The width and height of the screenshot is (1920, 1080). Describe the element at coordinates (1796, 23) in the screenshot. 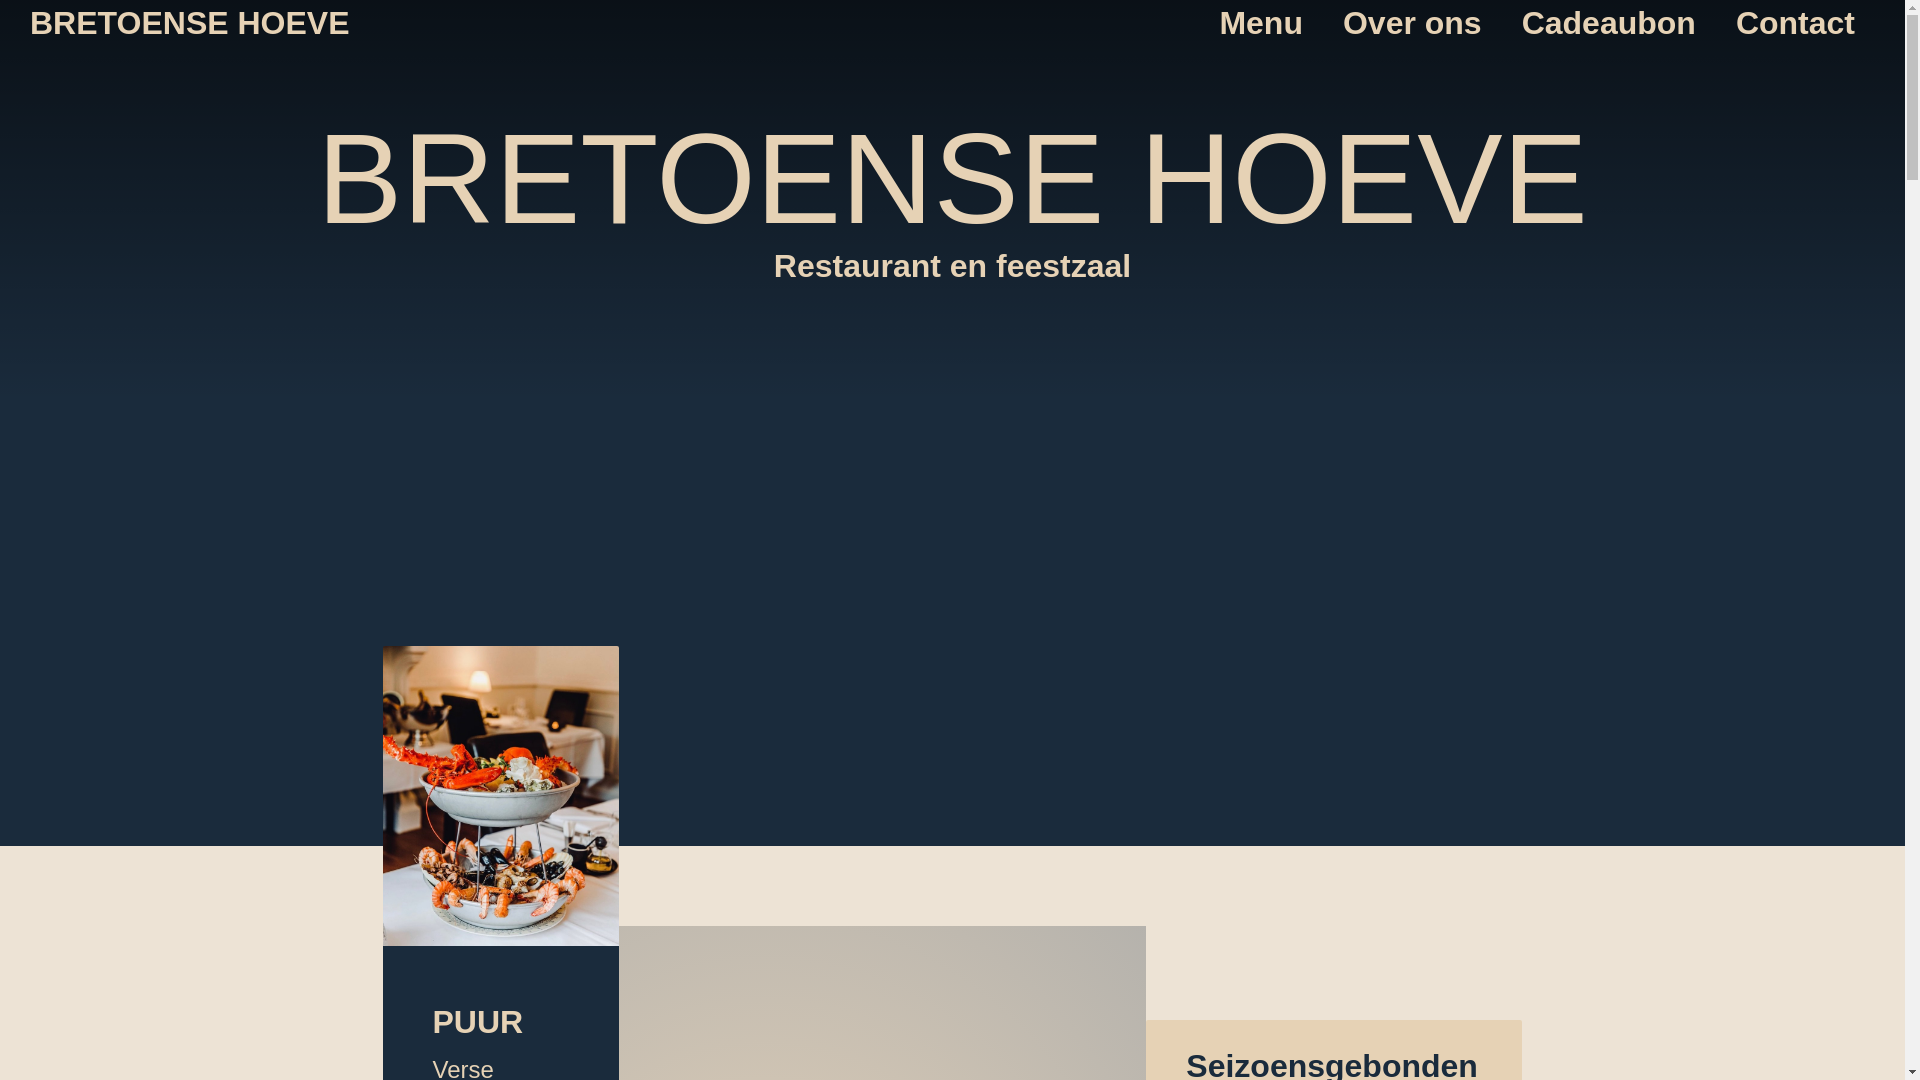

I see `Contact` at that location.